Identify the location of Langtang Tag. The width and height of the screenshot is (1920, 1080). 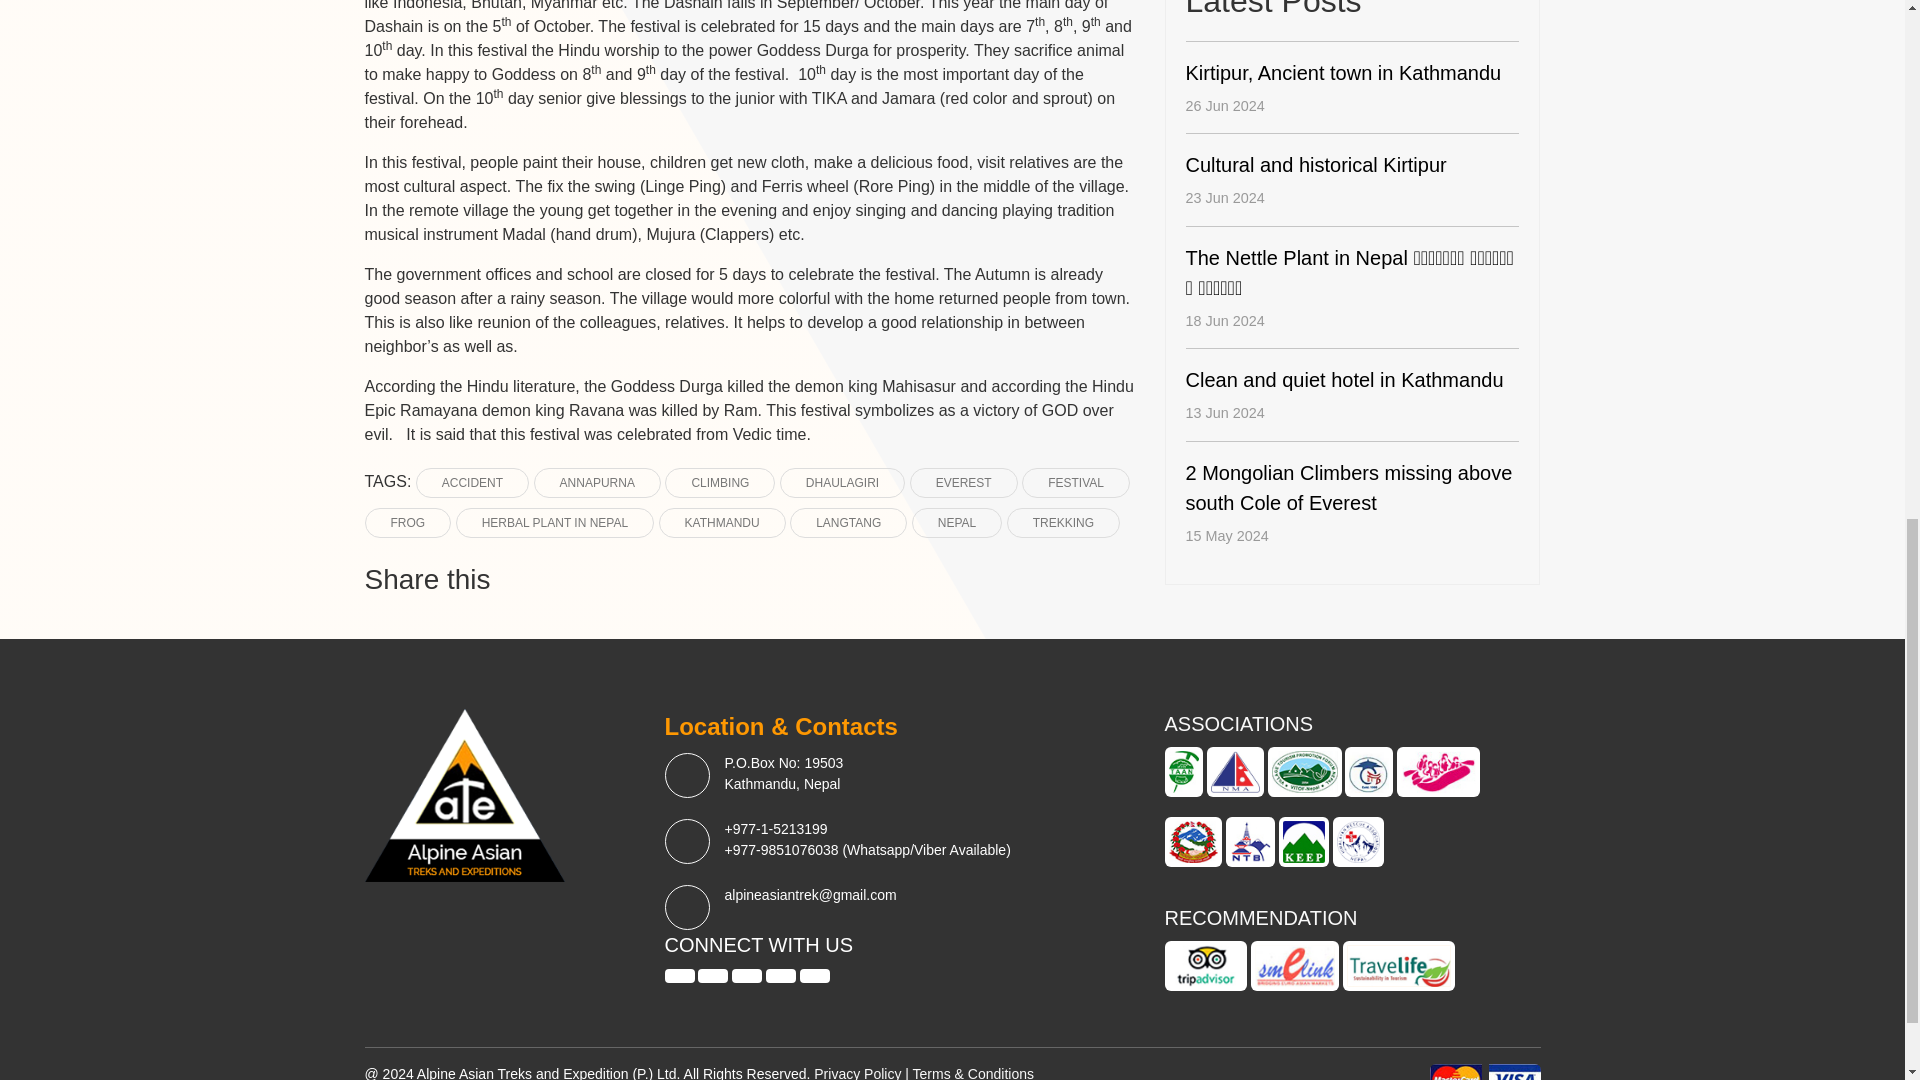
(848, 522).